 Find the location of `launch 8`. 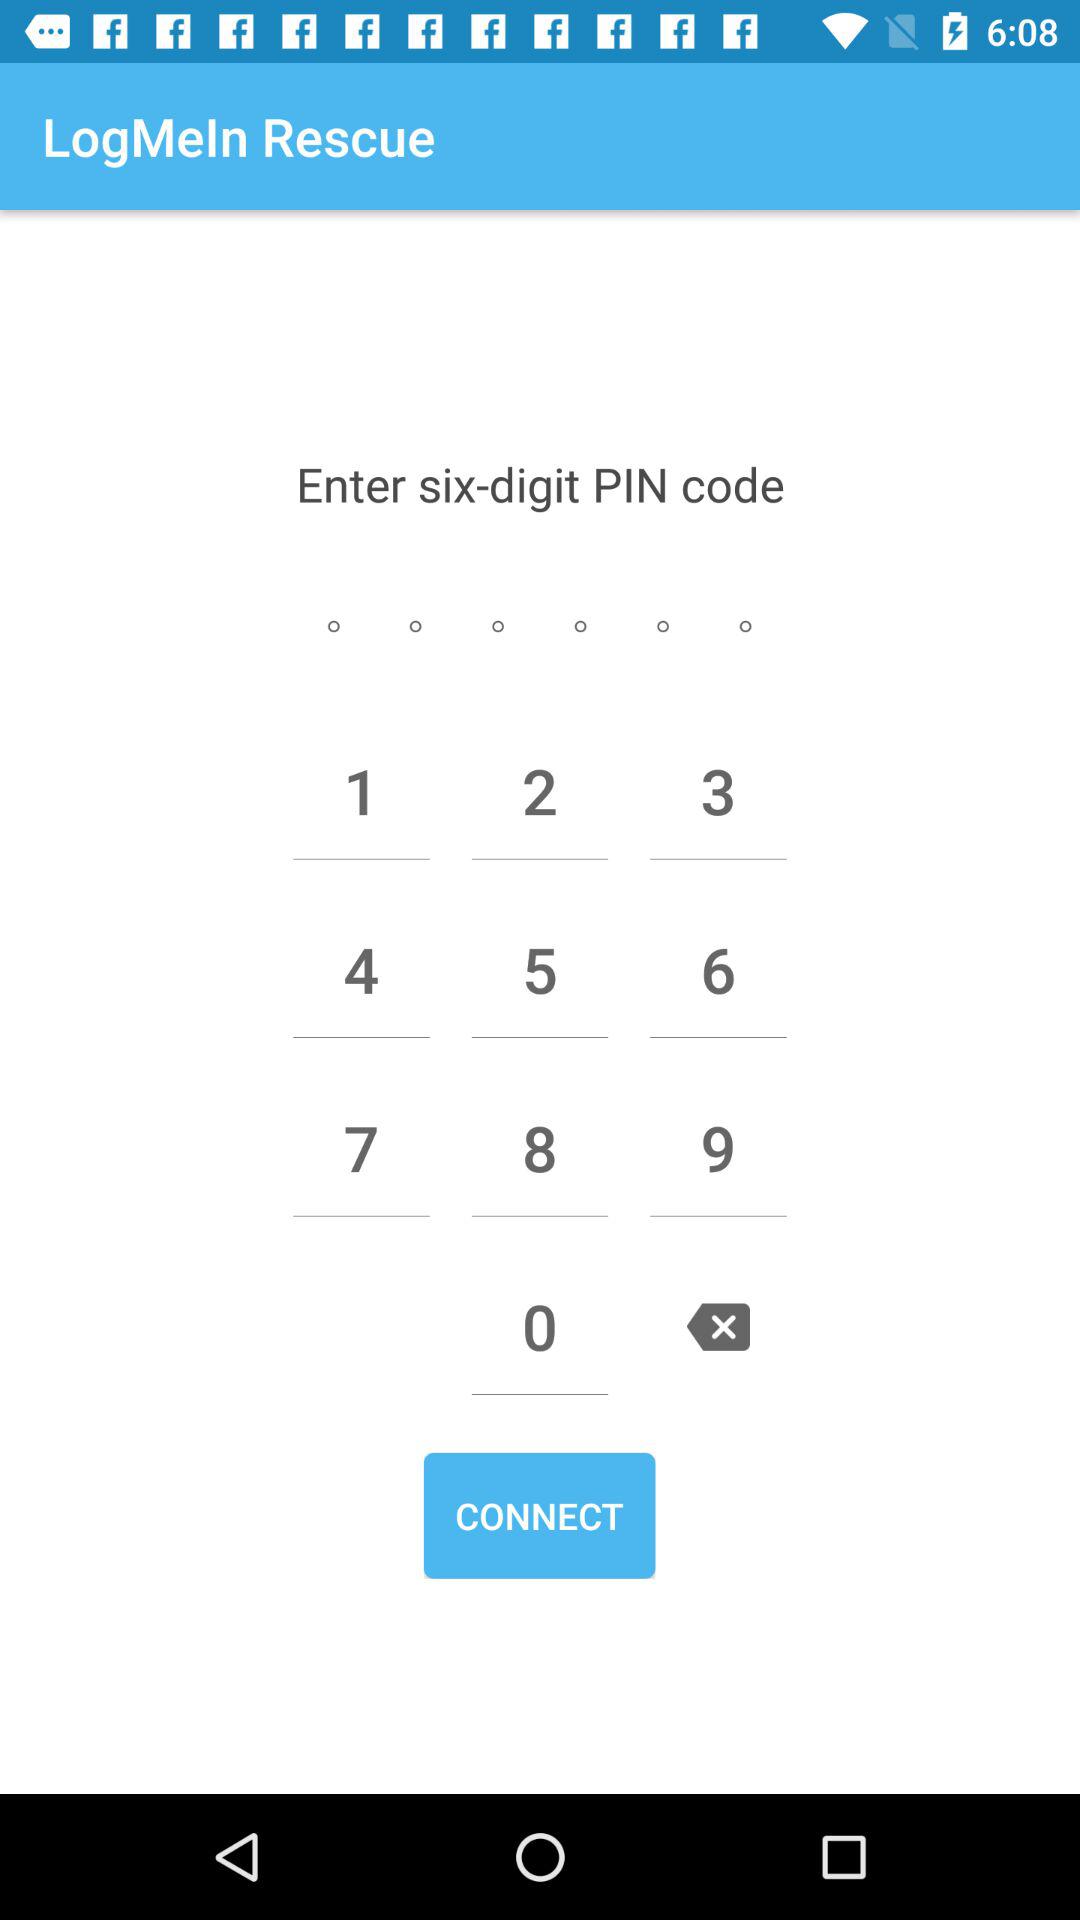

launch 8 is located at coordinates (540, 1148).